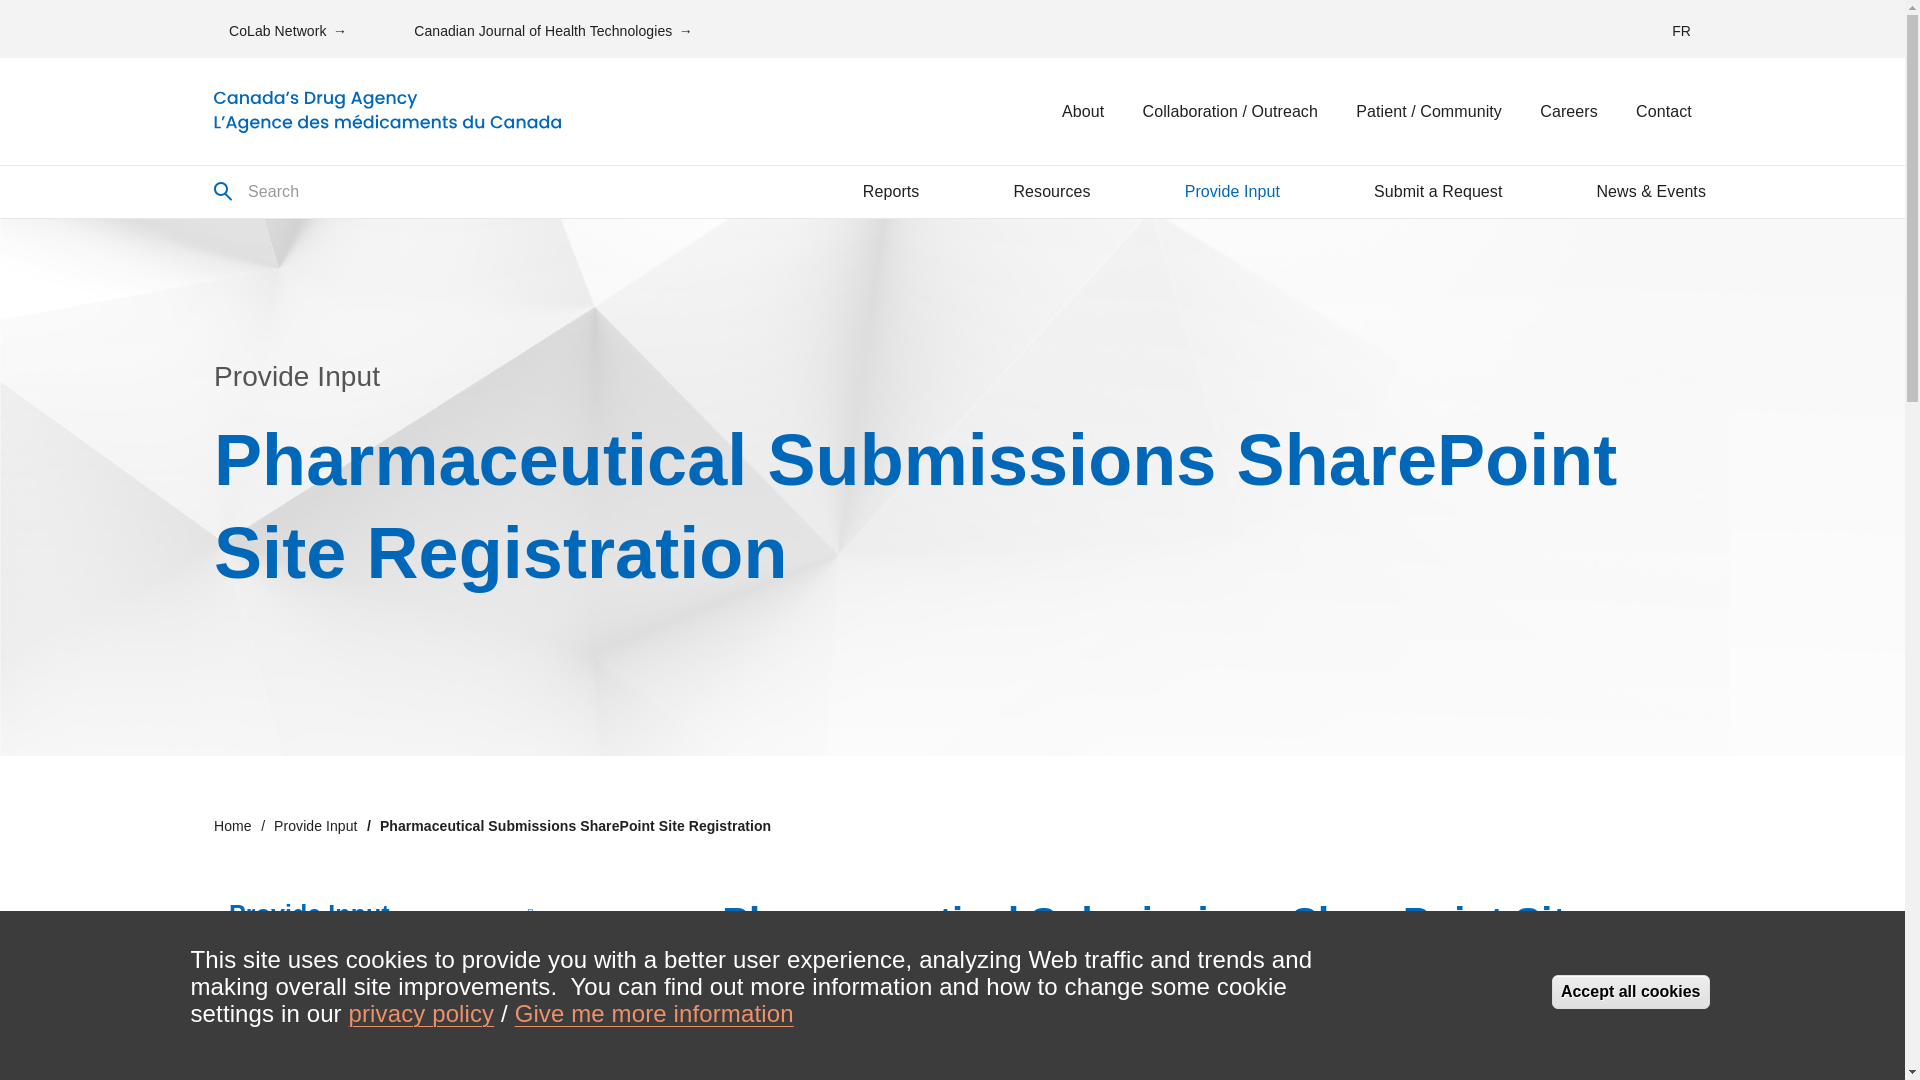 The image size is (1920, 1080). Describe the element at coordinates (890, 192) in the screenshot. I see `Reports` at that location.